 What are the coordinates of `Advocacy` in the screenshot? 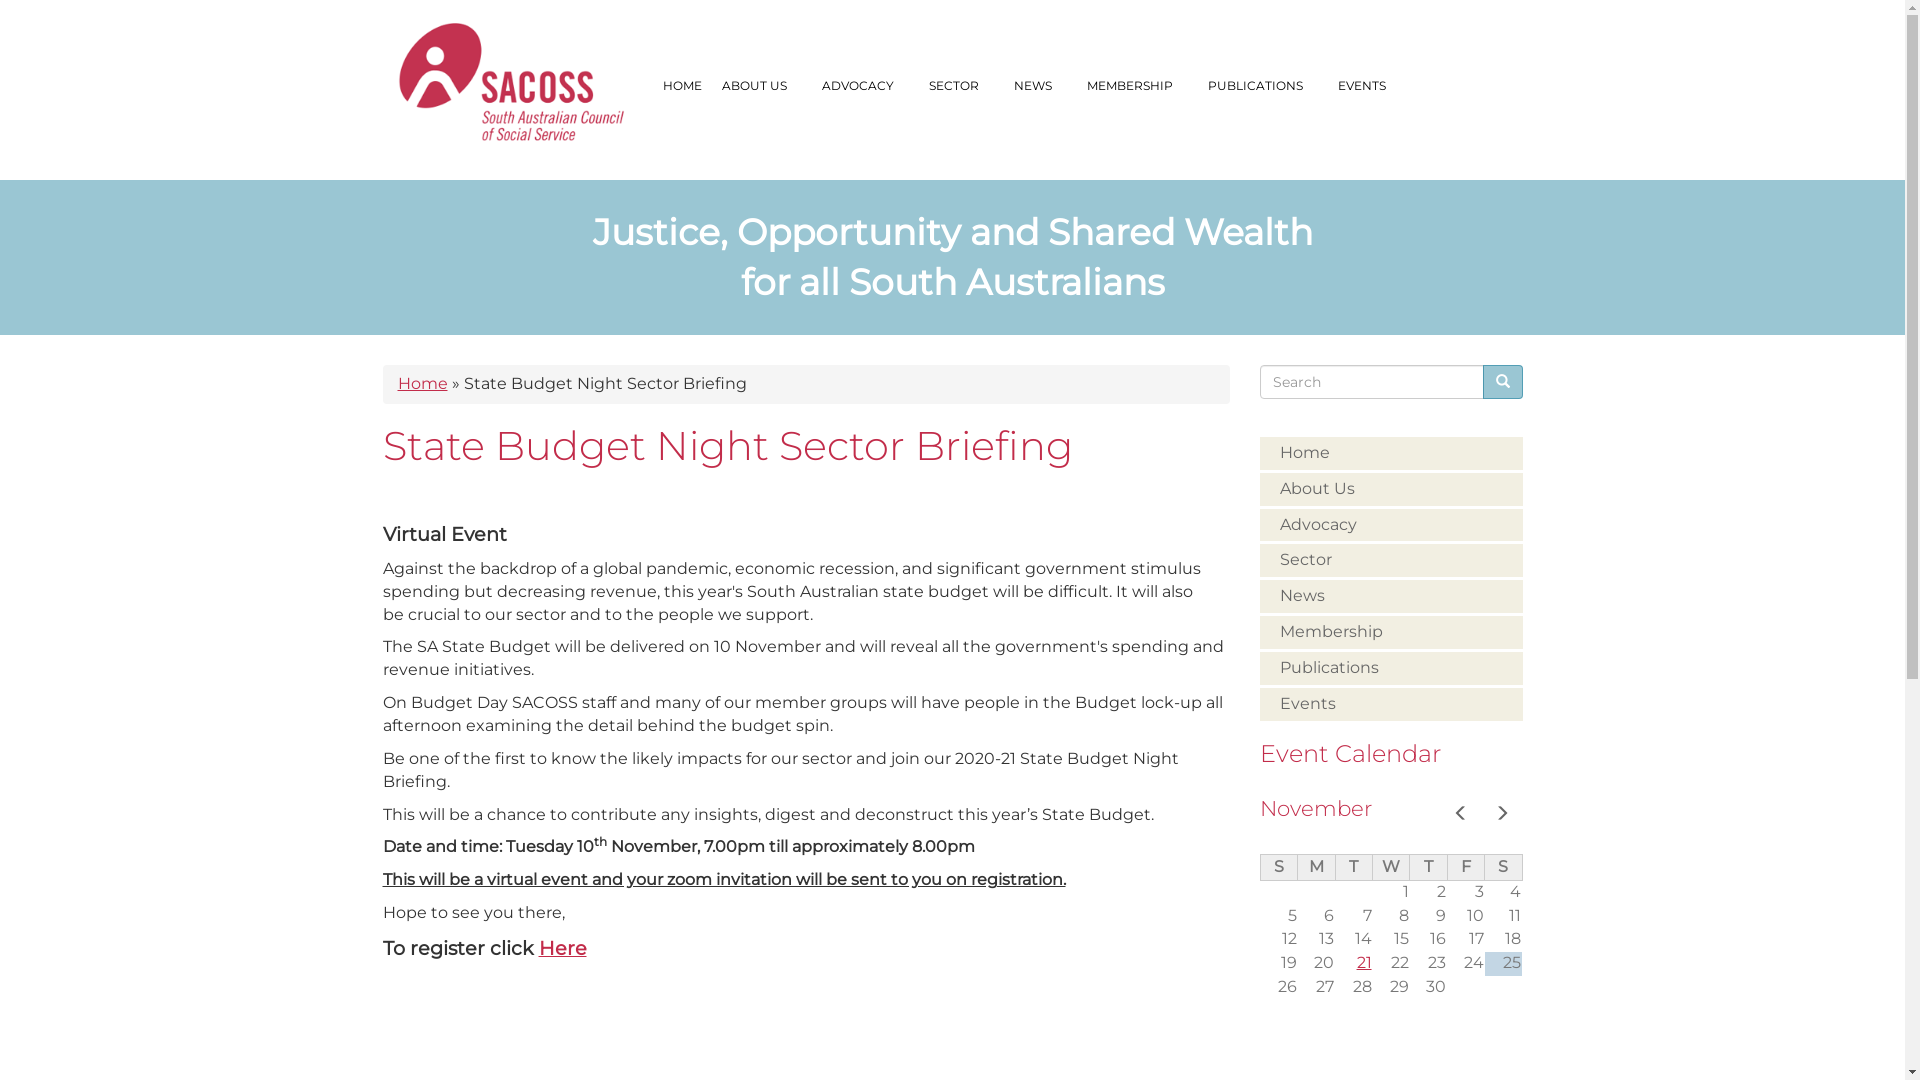 It's located at (1392, 525).